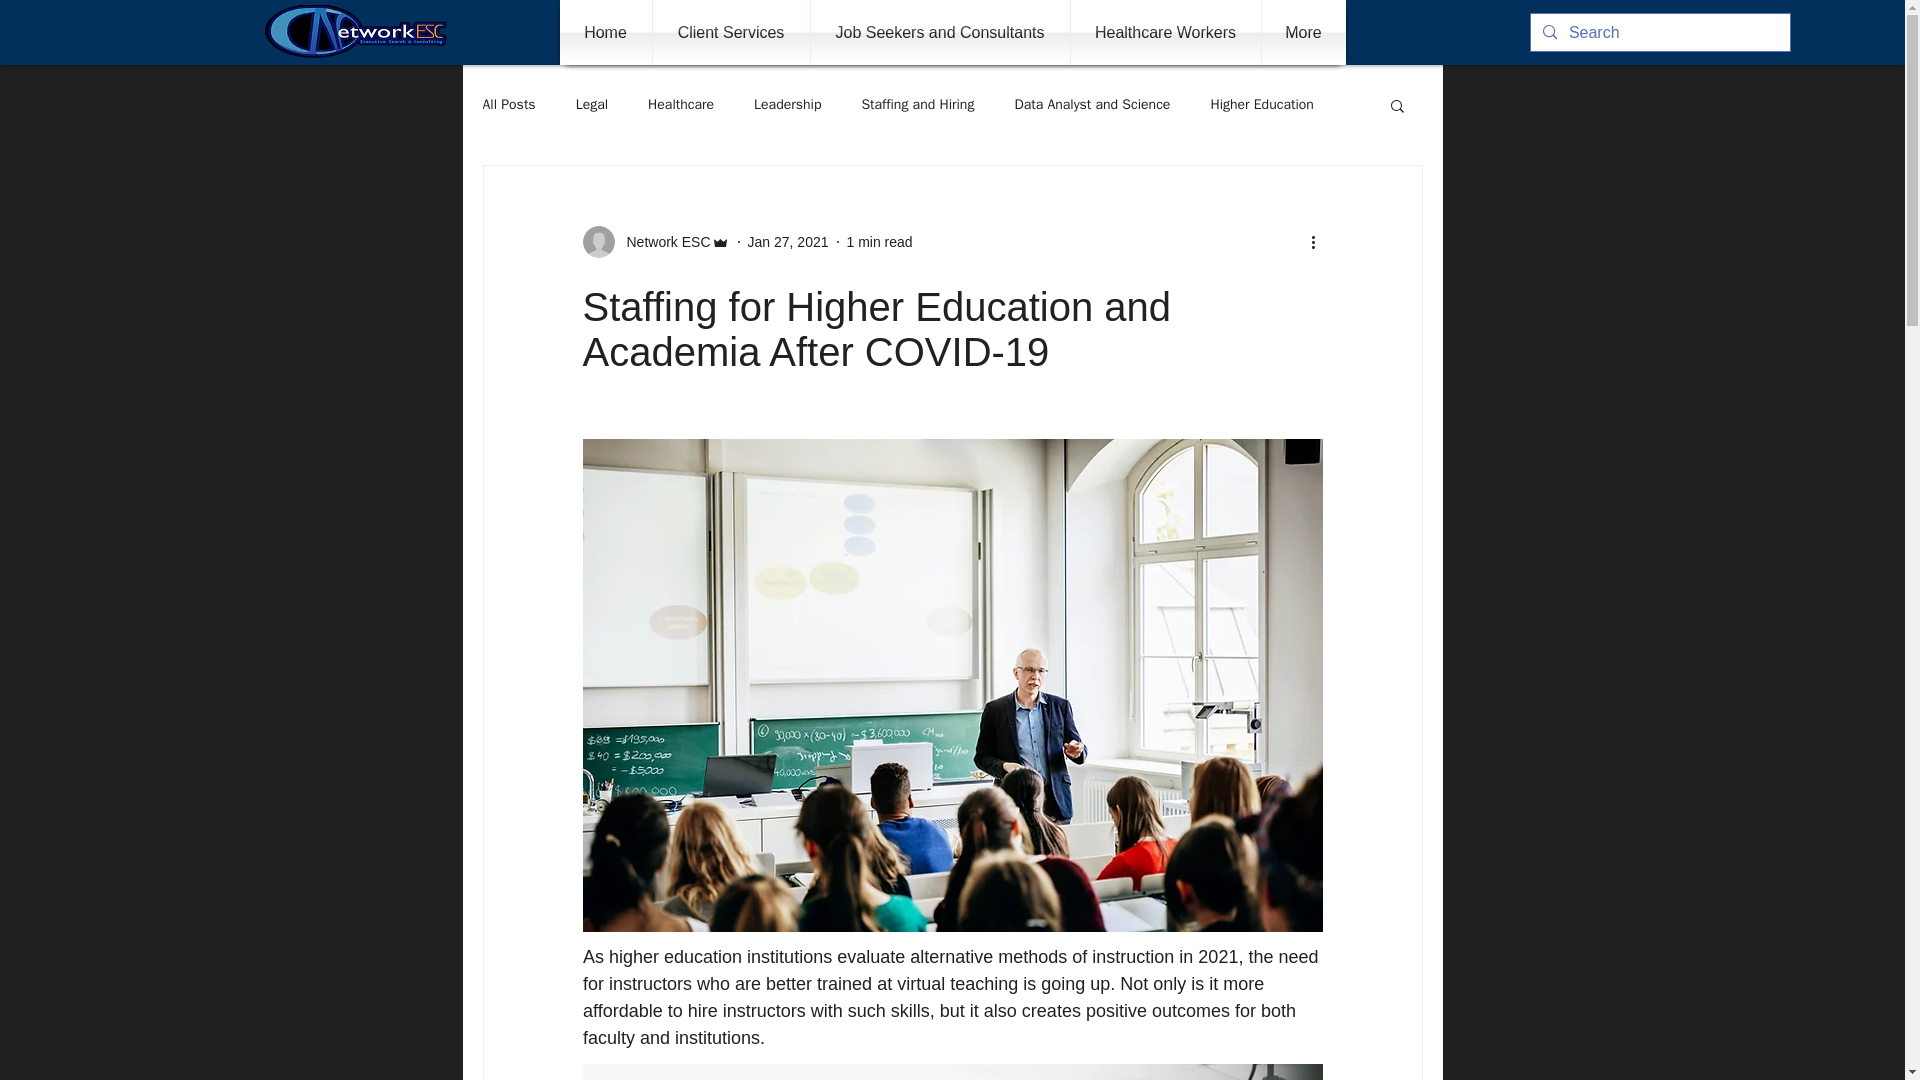 The height and width of the screenshot is (1080, 1920). What do you see at coordinates (655, 242) in the screenshot?
I see `Network ESC` at bounding box center [655, 242].